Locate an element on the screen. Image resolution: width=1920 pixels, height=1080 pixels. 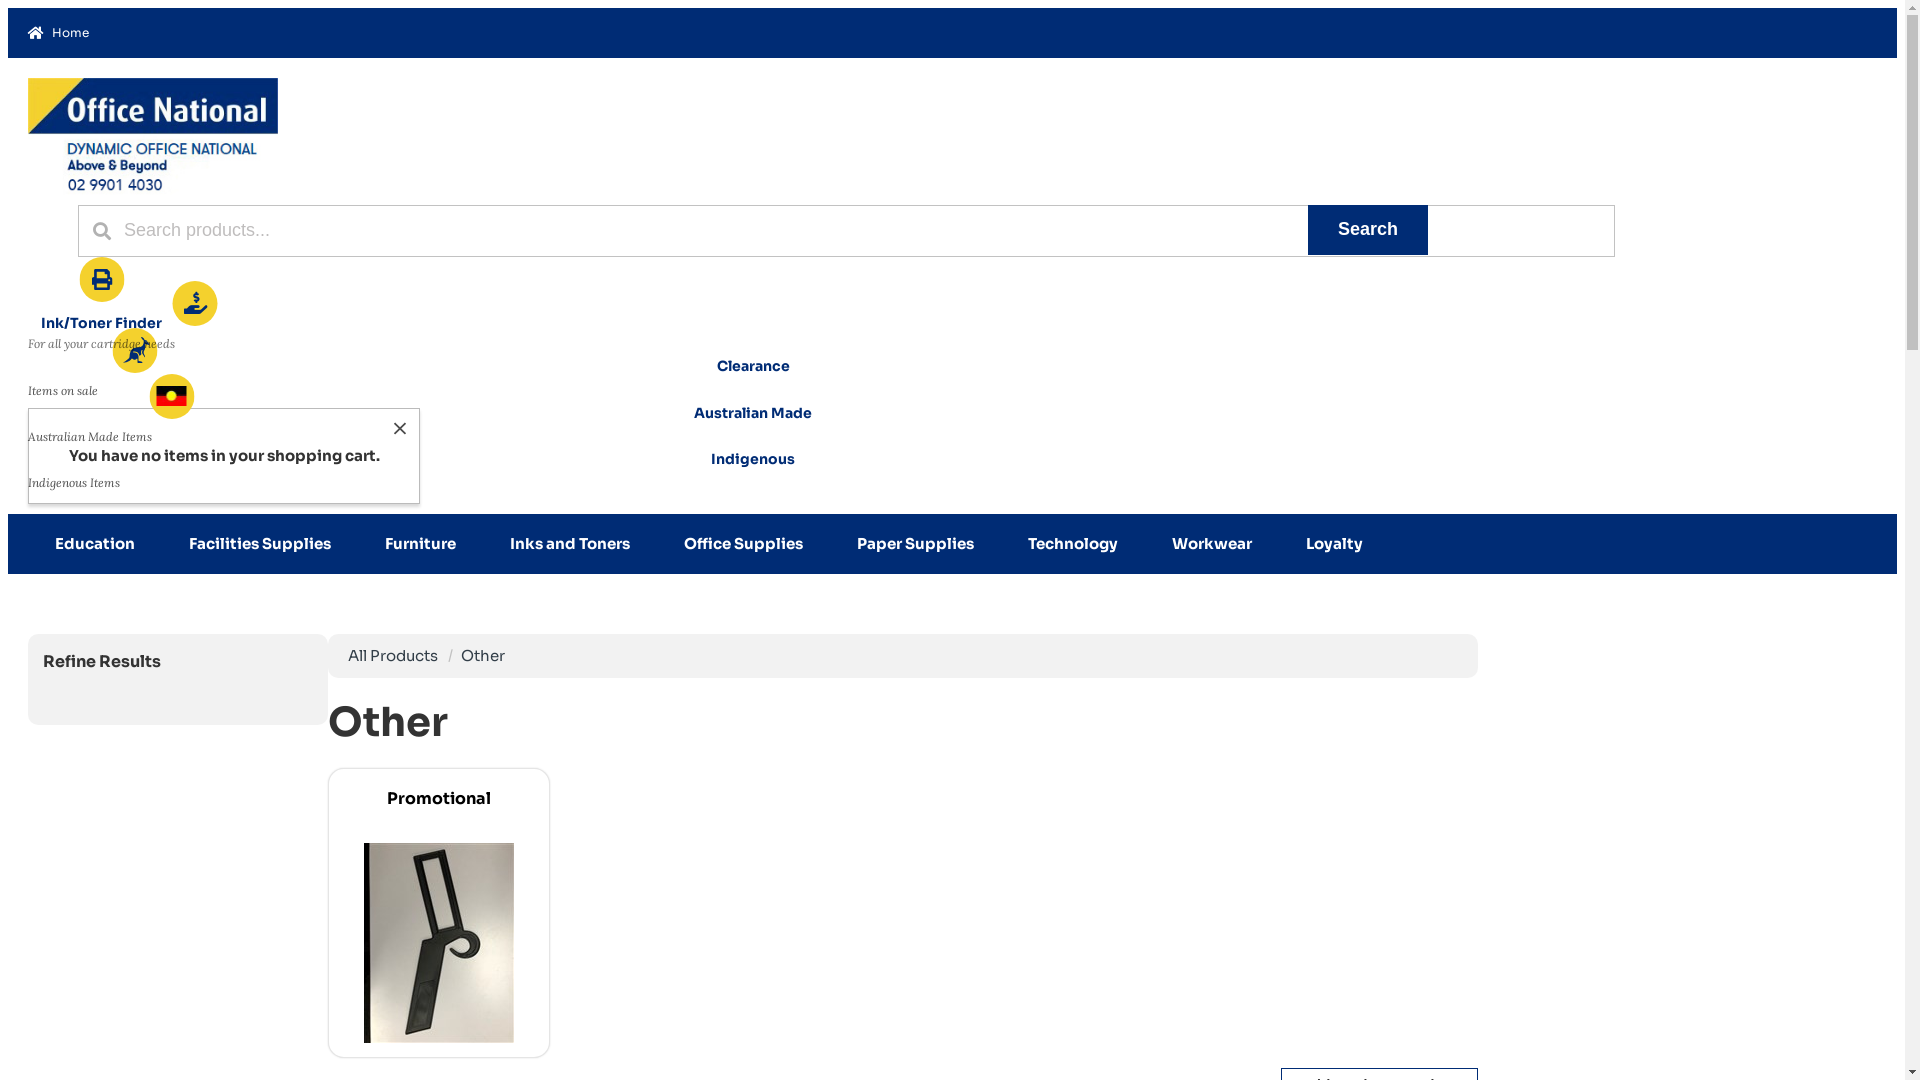
Facilities Supplies is located at coordinates (260, 544).